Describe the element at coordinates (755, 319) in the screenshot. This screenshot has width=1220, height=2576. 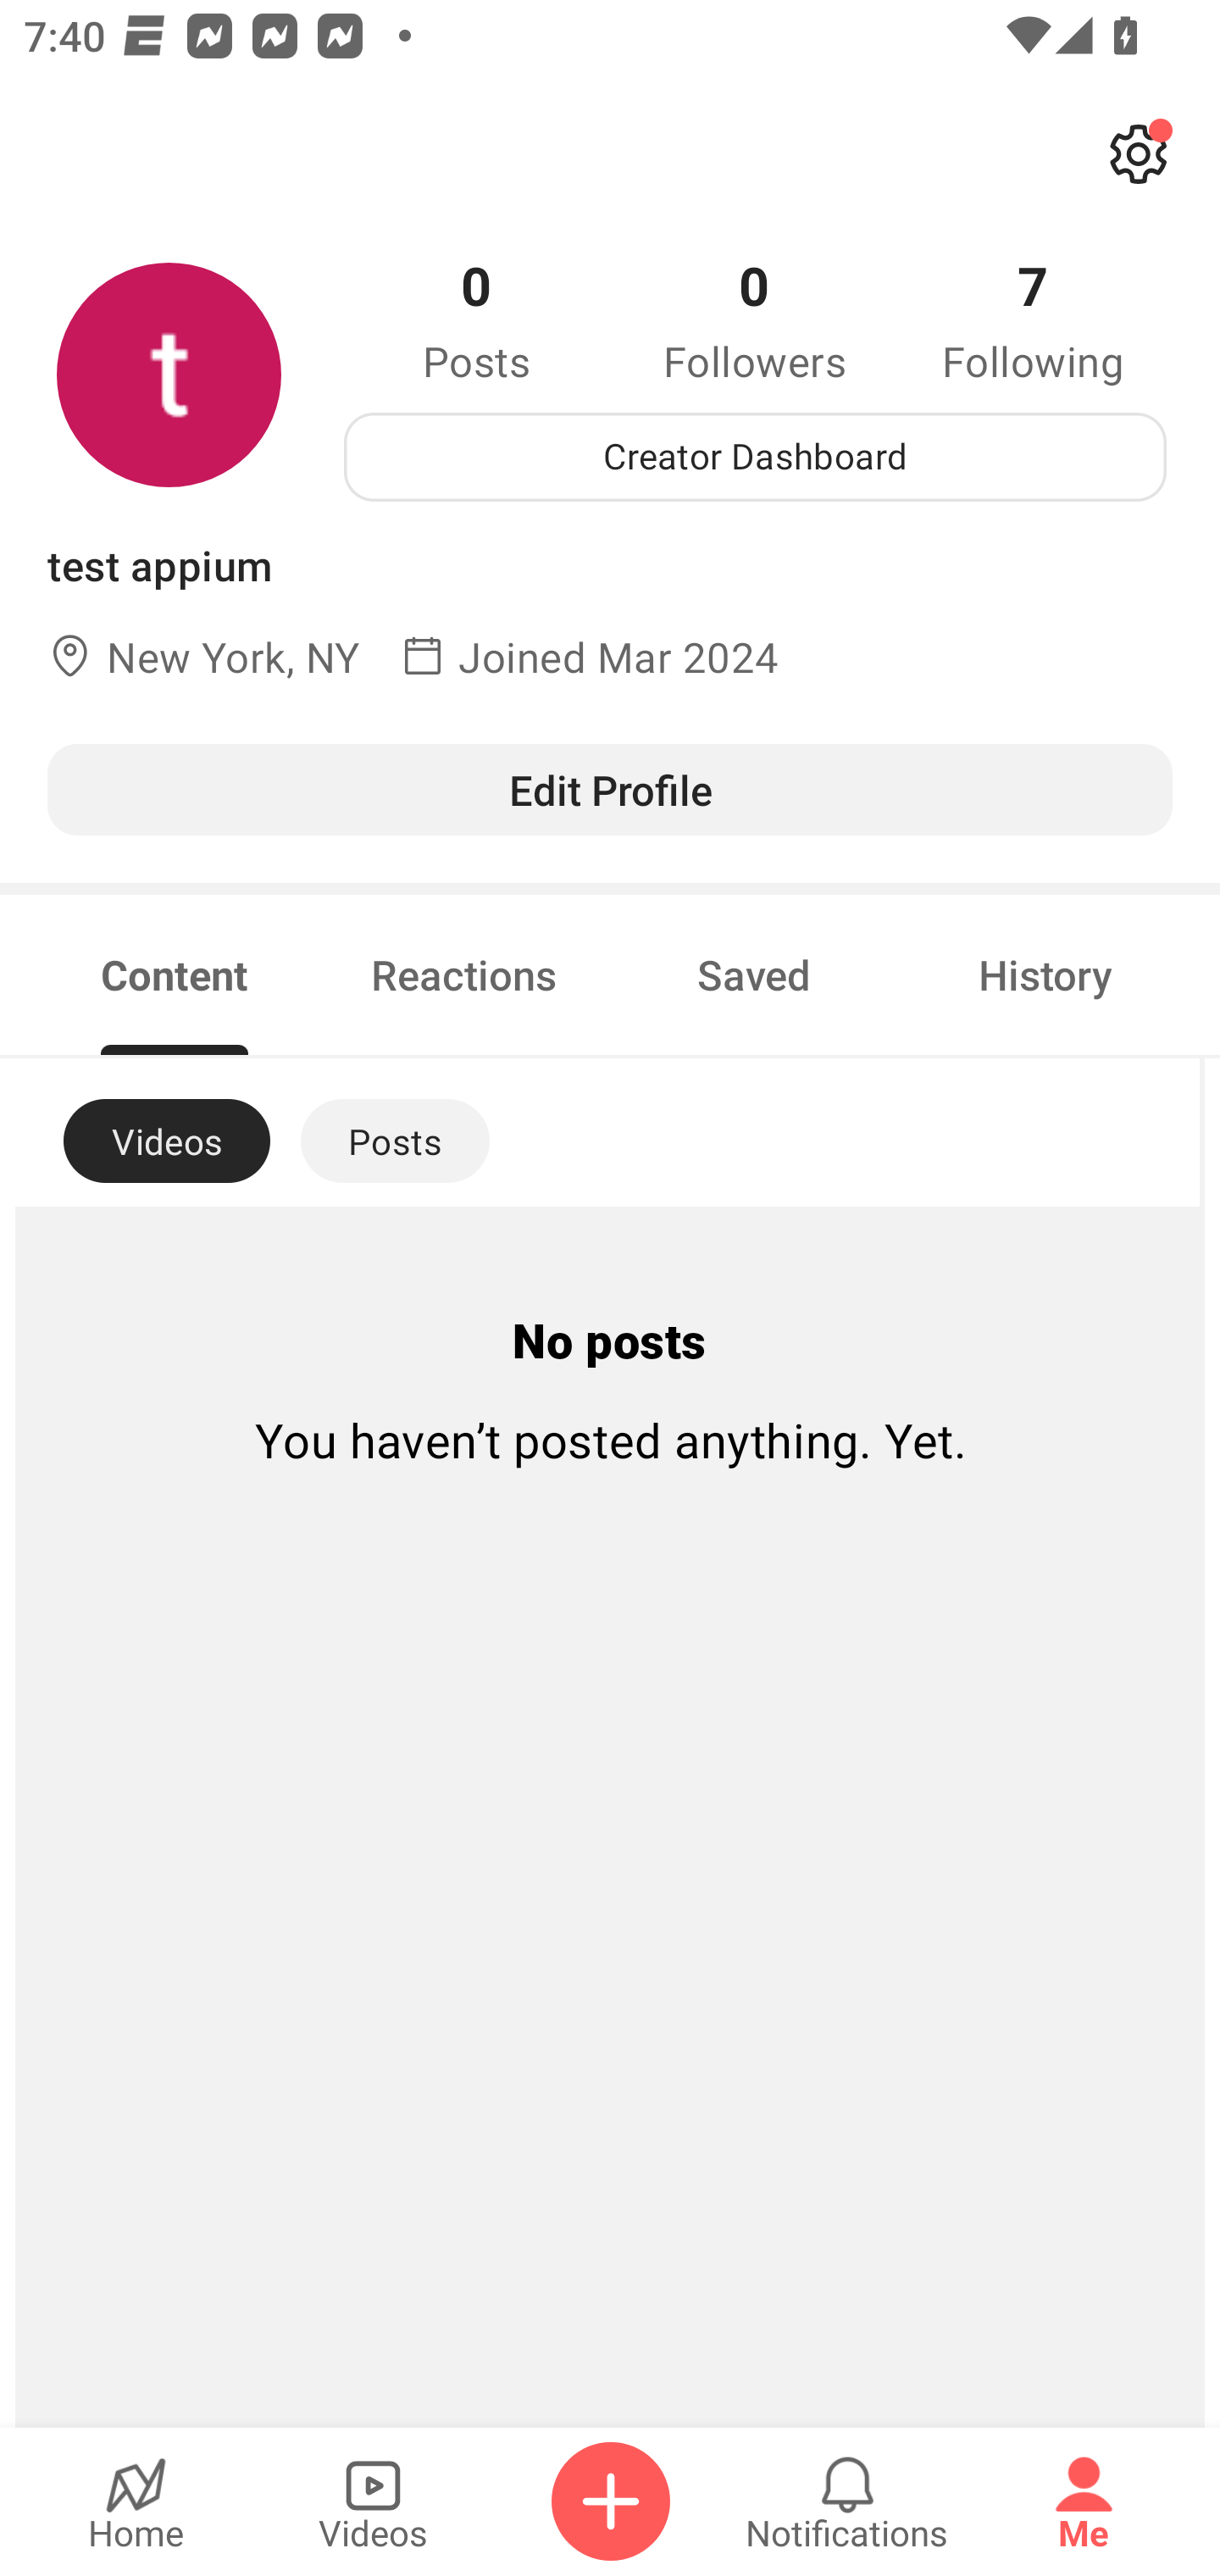
I see `0 Followers` at that location.